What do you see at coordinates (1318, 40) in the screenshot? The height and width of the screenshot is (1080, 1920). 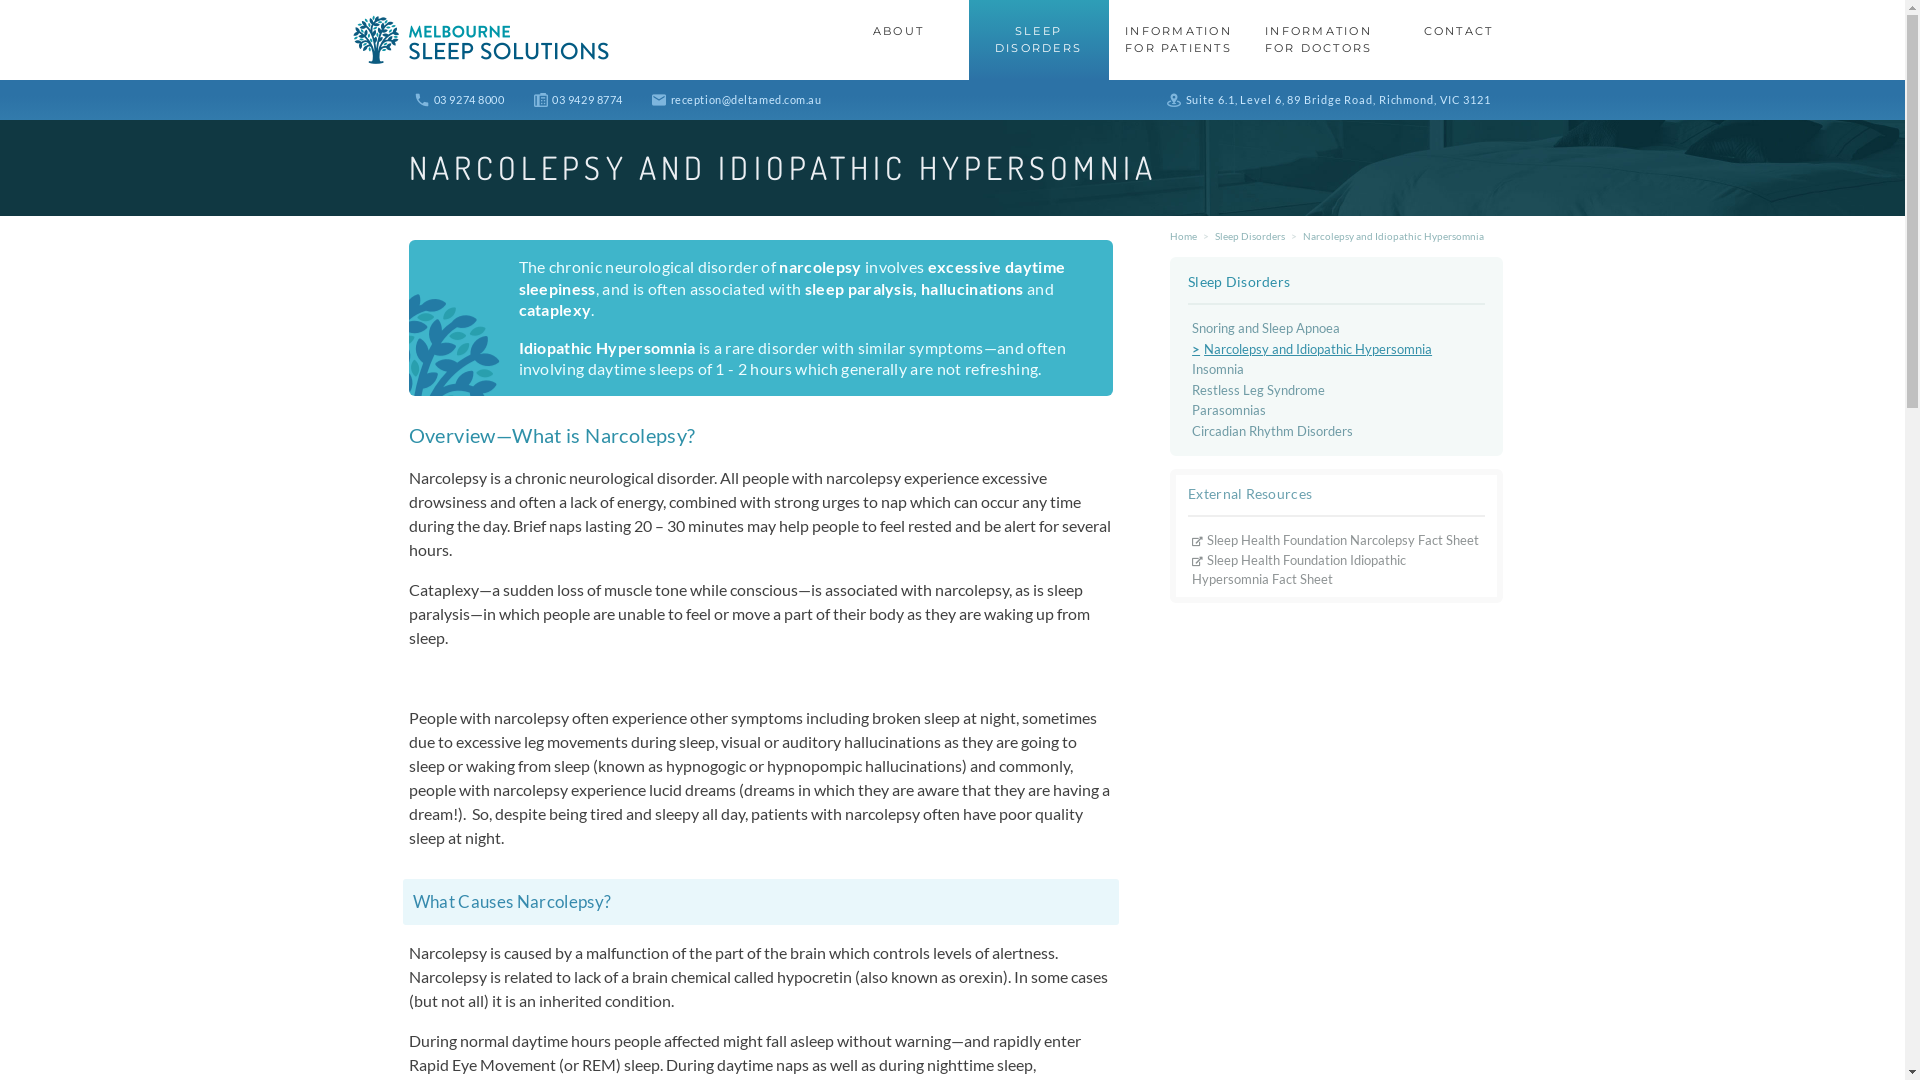 I see `INFORMATION FOR DOCTORS` at bounding box center [1318, 40].